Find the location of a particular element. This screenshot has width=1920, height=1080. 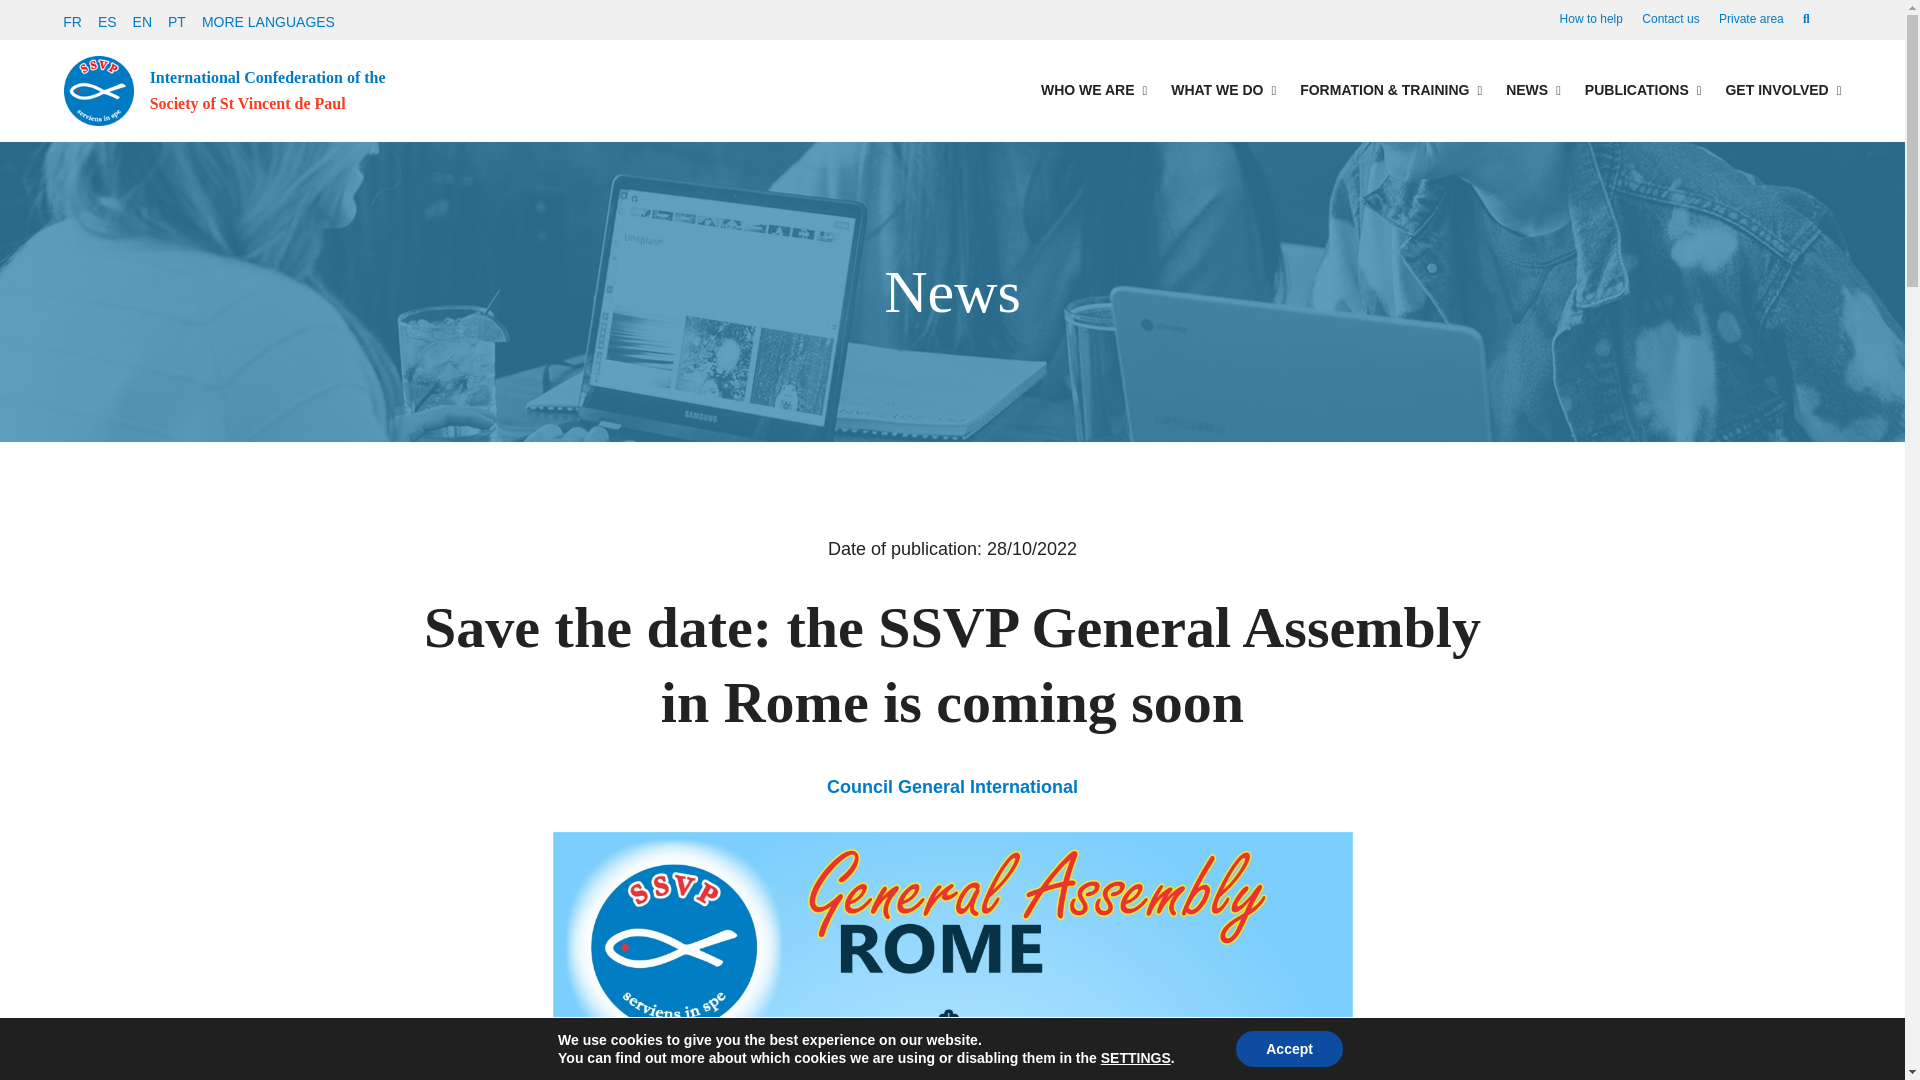

WHO WE ARE is located at coordinates (1093, 90).